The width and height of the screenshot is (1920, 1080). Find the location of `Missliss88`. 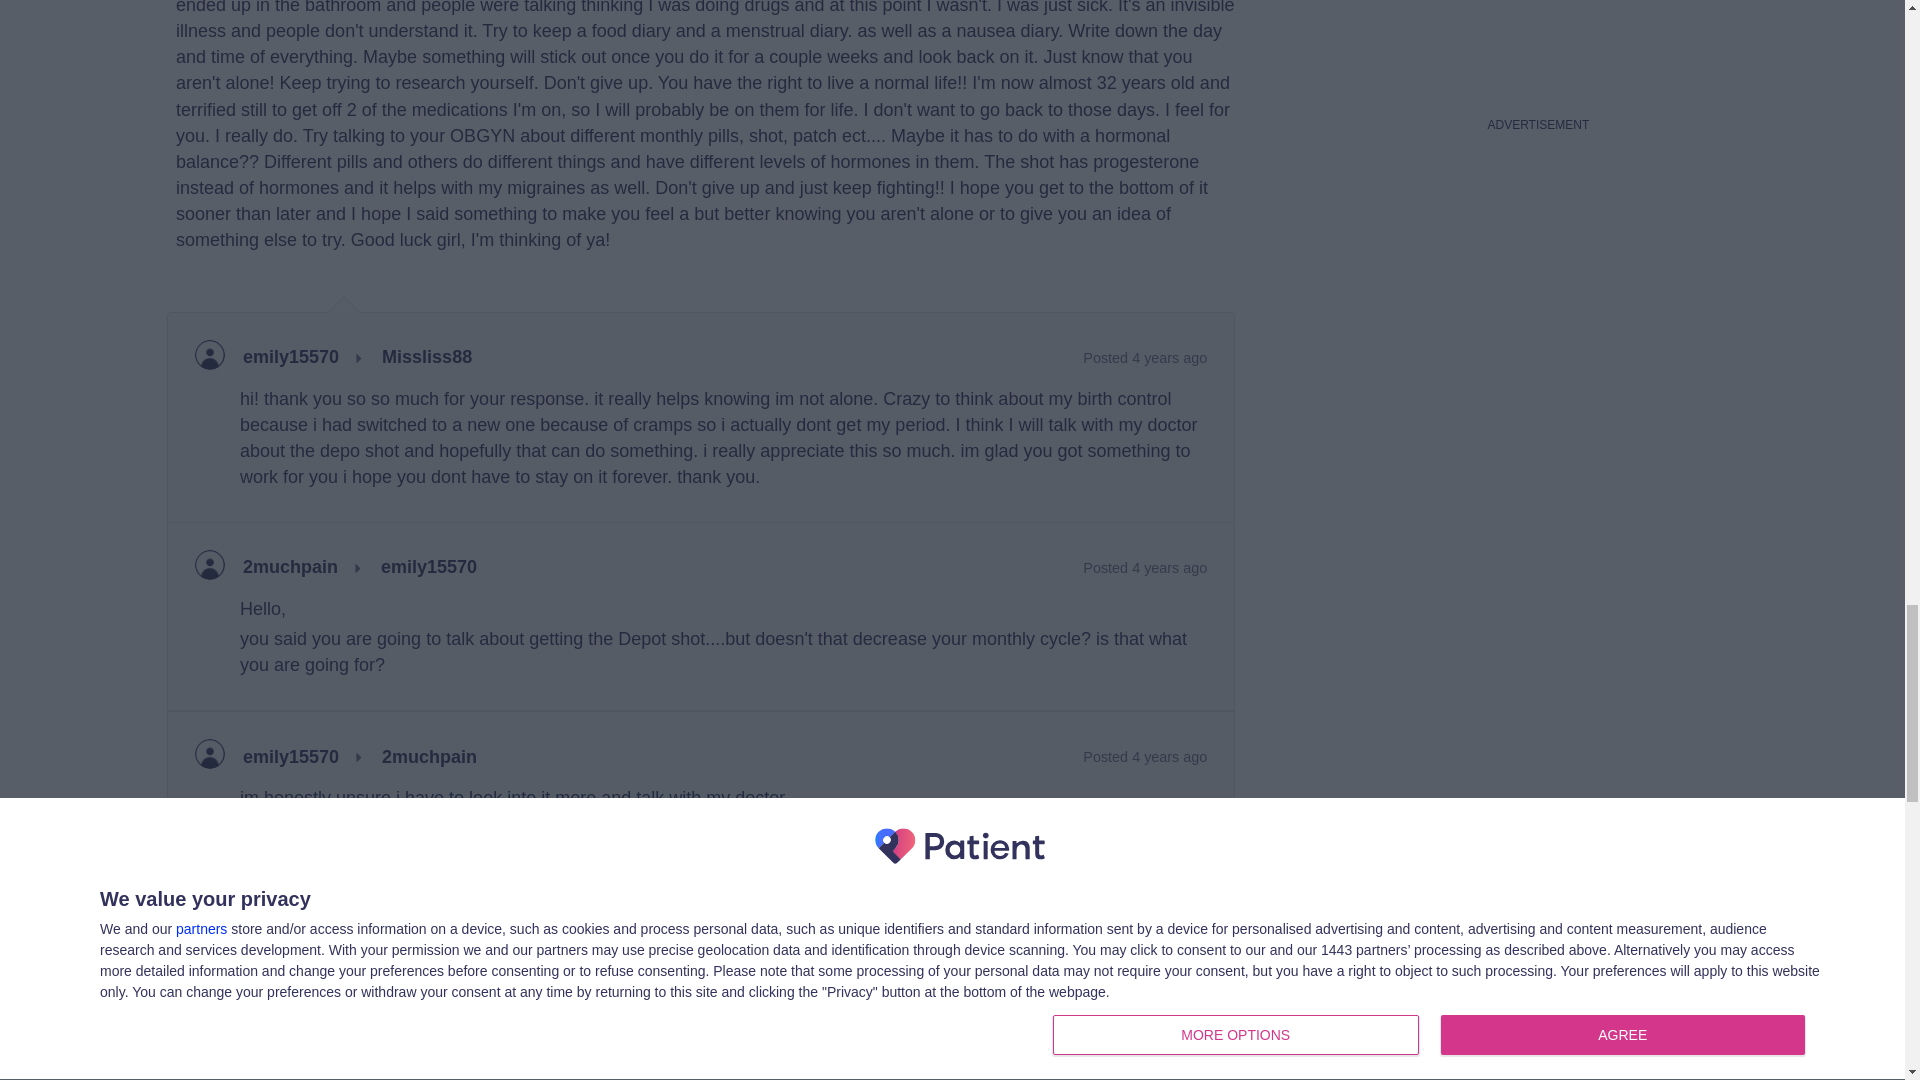

Missliss88 is located at coordinates (427, 358).